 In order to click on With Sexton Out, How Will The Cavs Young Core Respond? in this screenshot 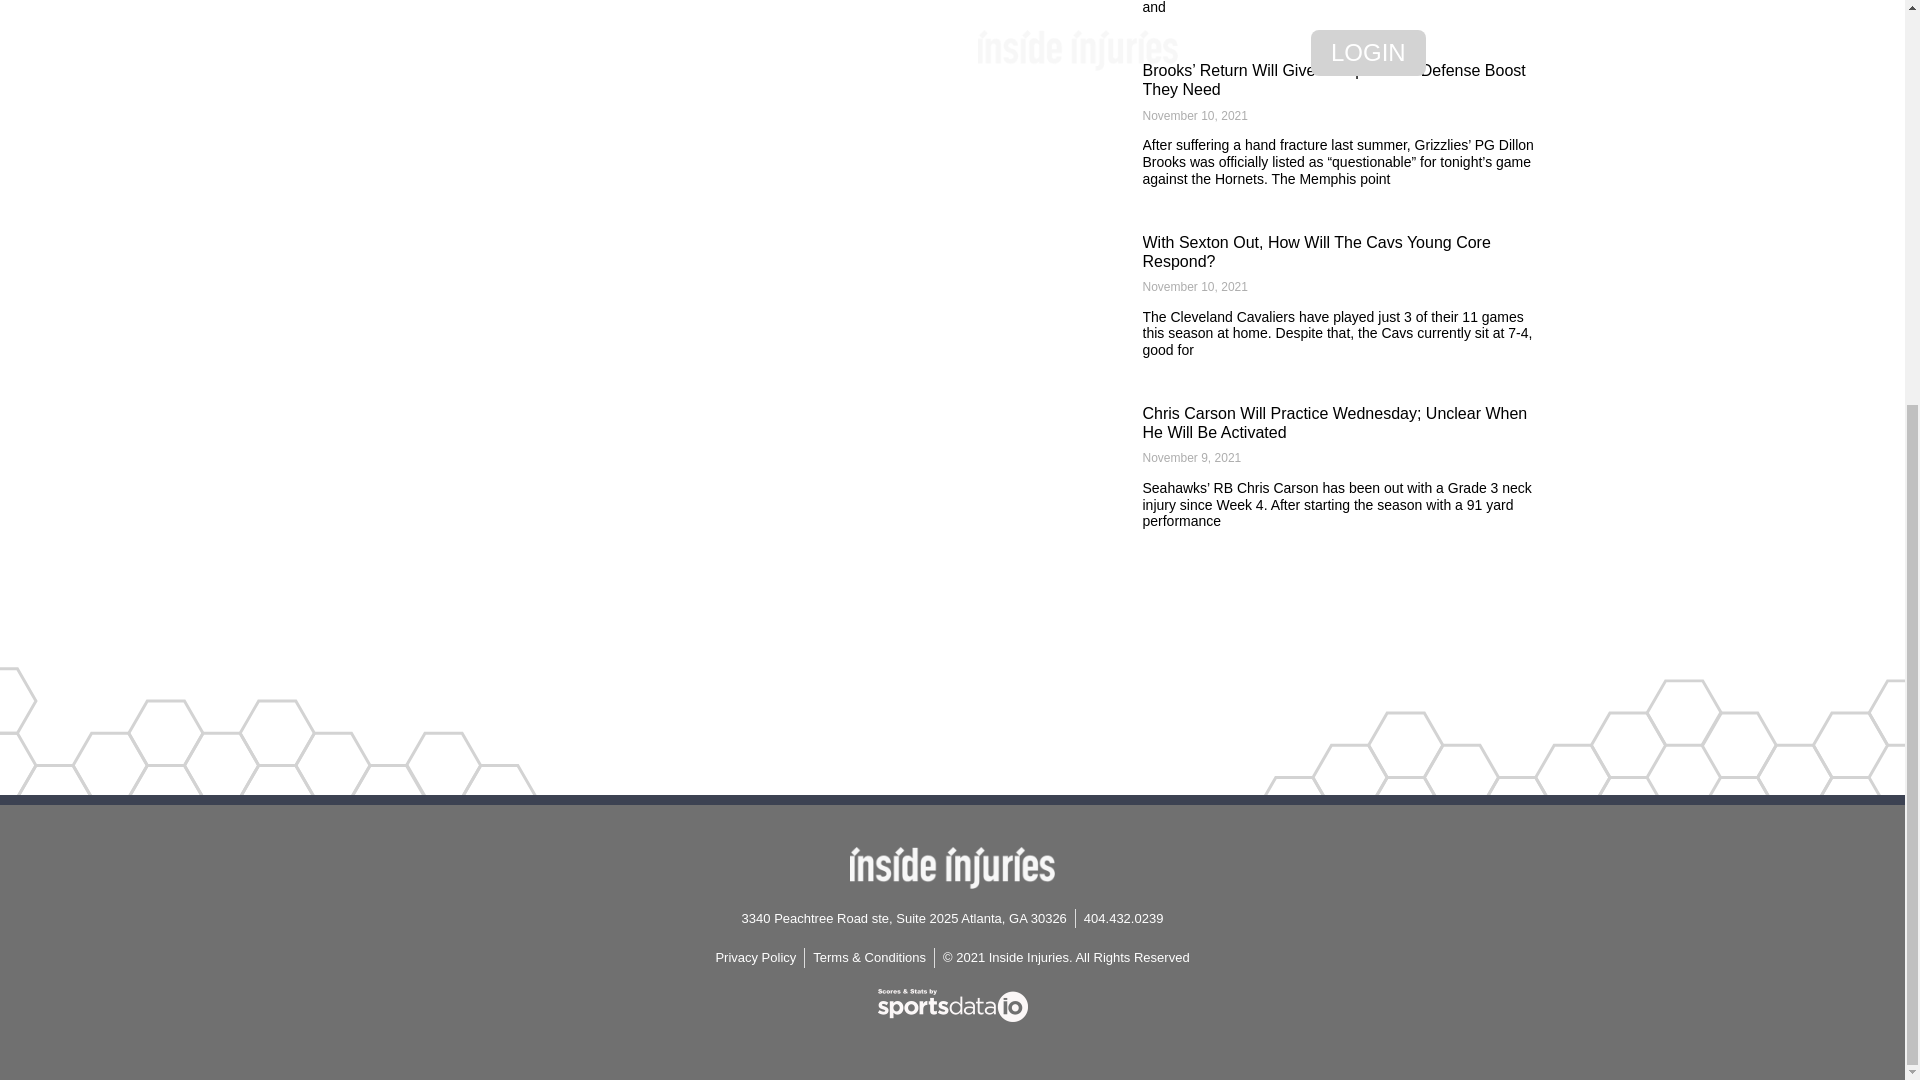, I will do `click(1316, 252)`.